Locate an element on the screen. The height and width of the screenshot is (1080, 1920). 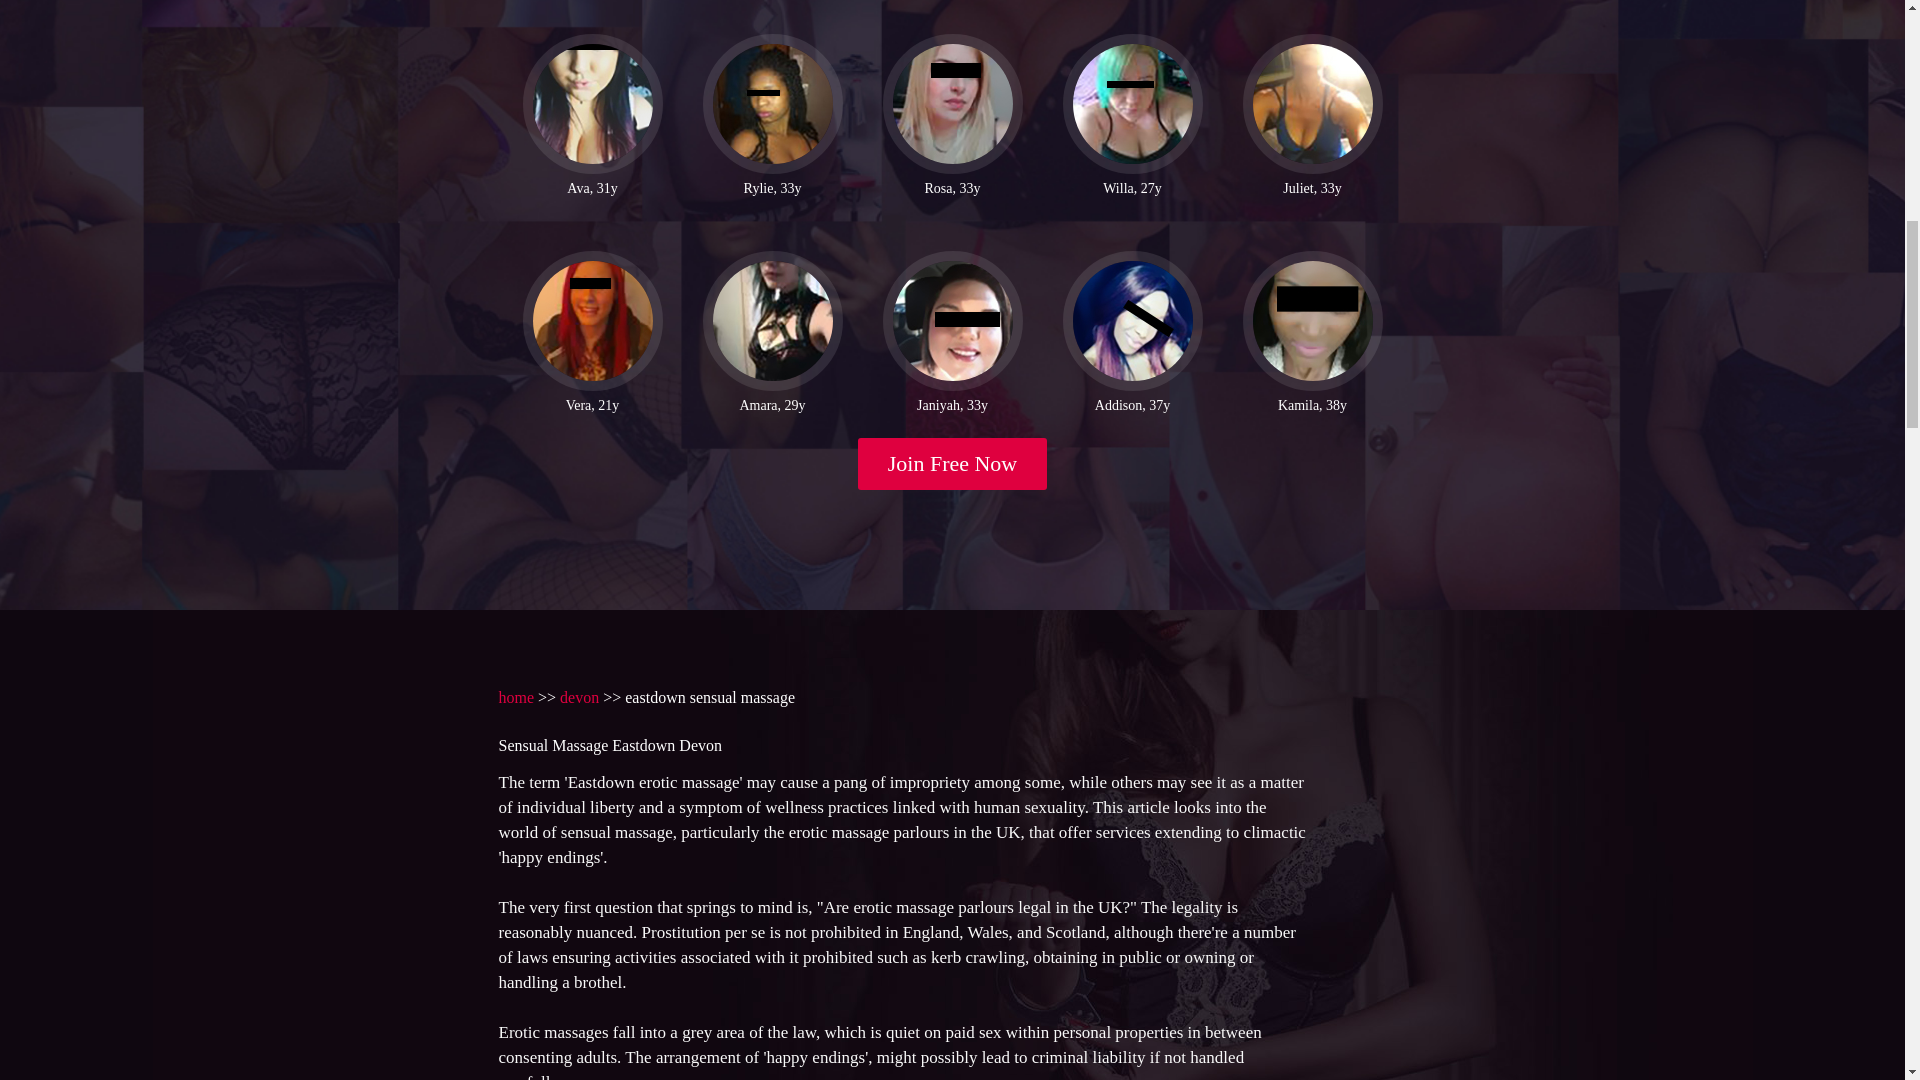
devon is located at coordinates (580, 698).